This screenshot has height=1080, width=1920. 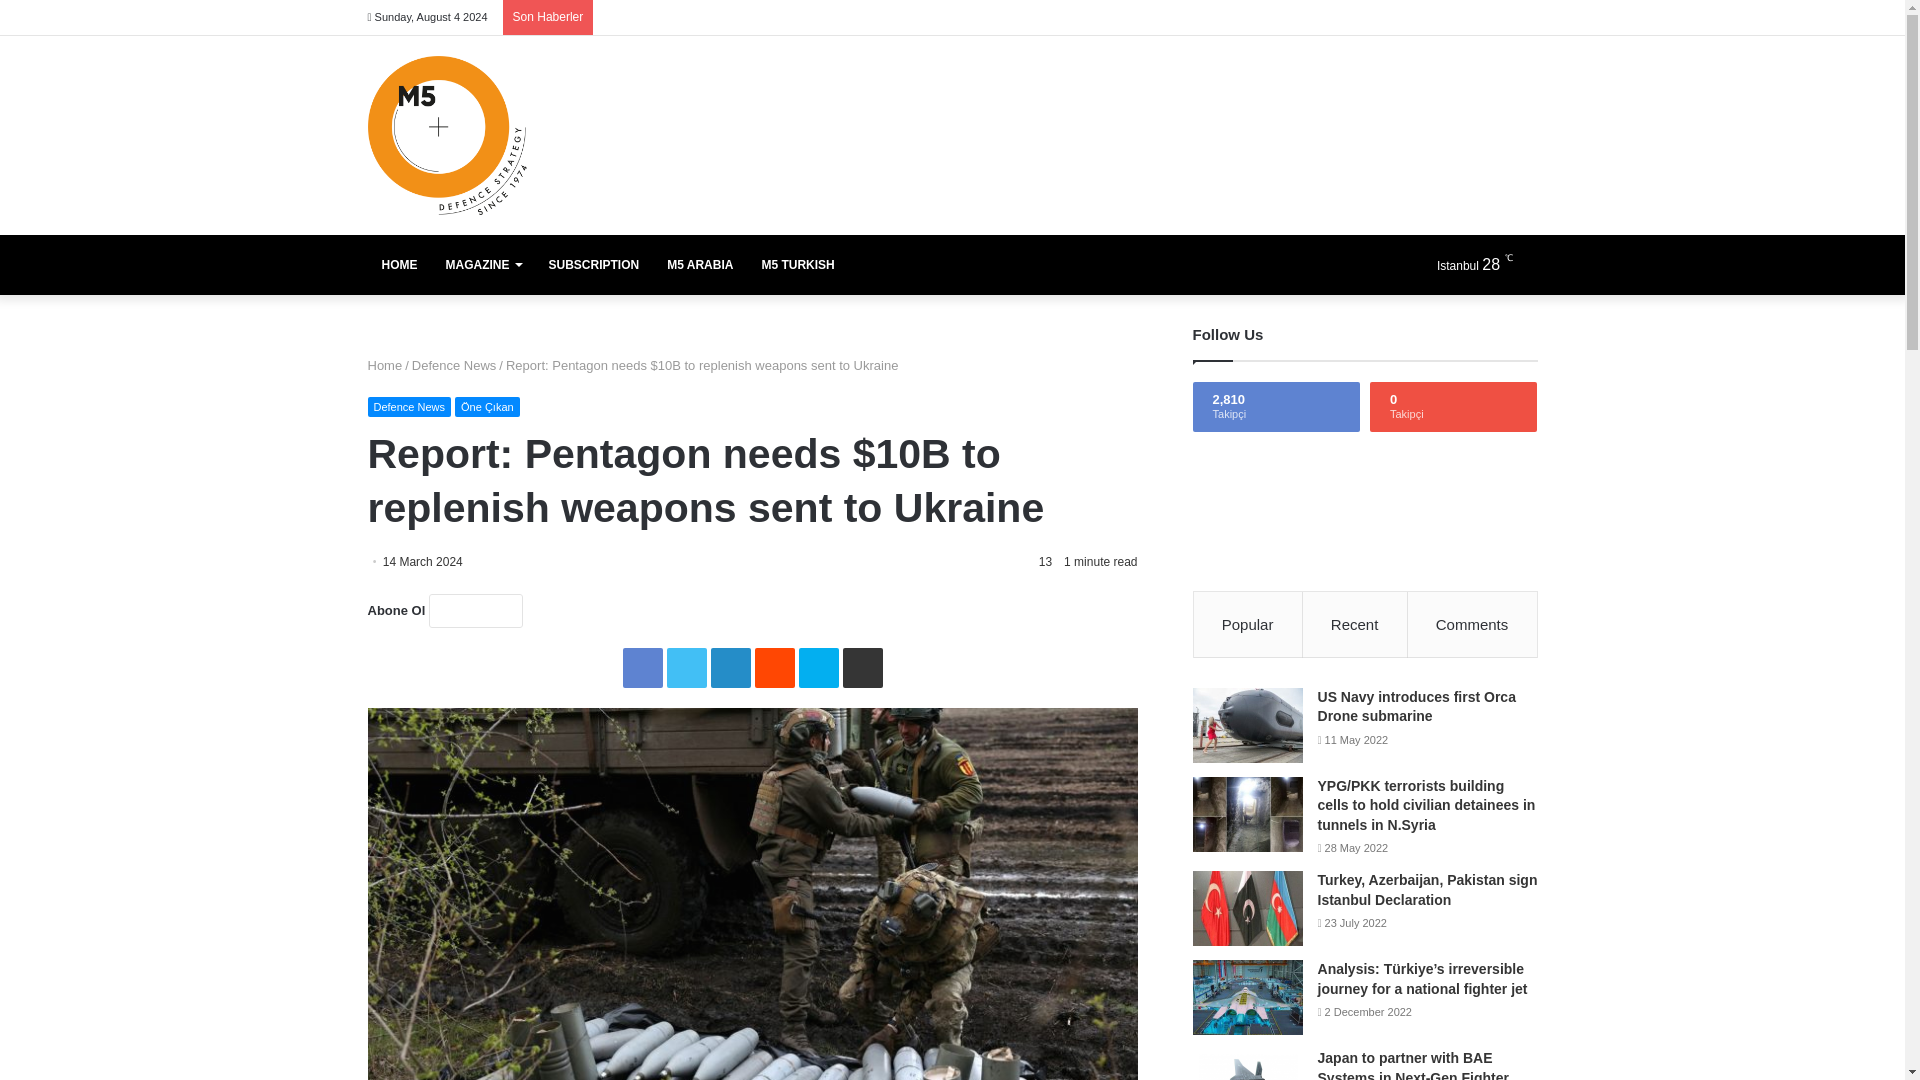 I want to click on HOME, so click(x=400, y=264).